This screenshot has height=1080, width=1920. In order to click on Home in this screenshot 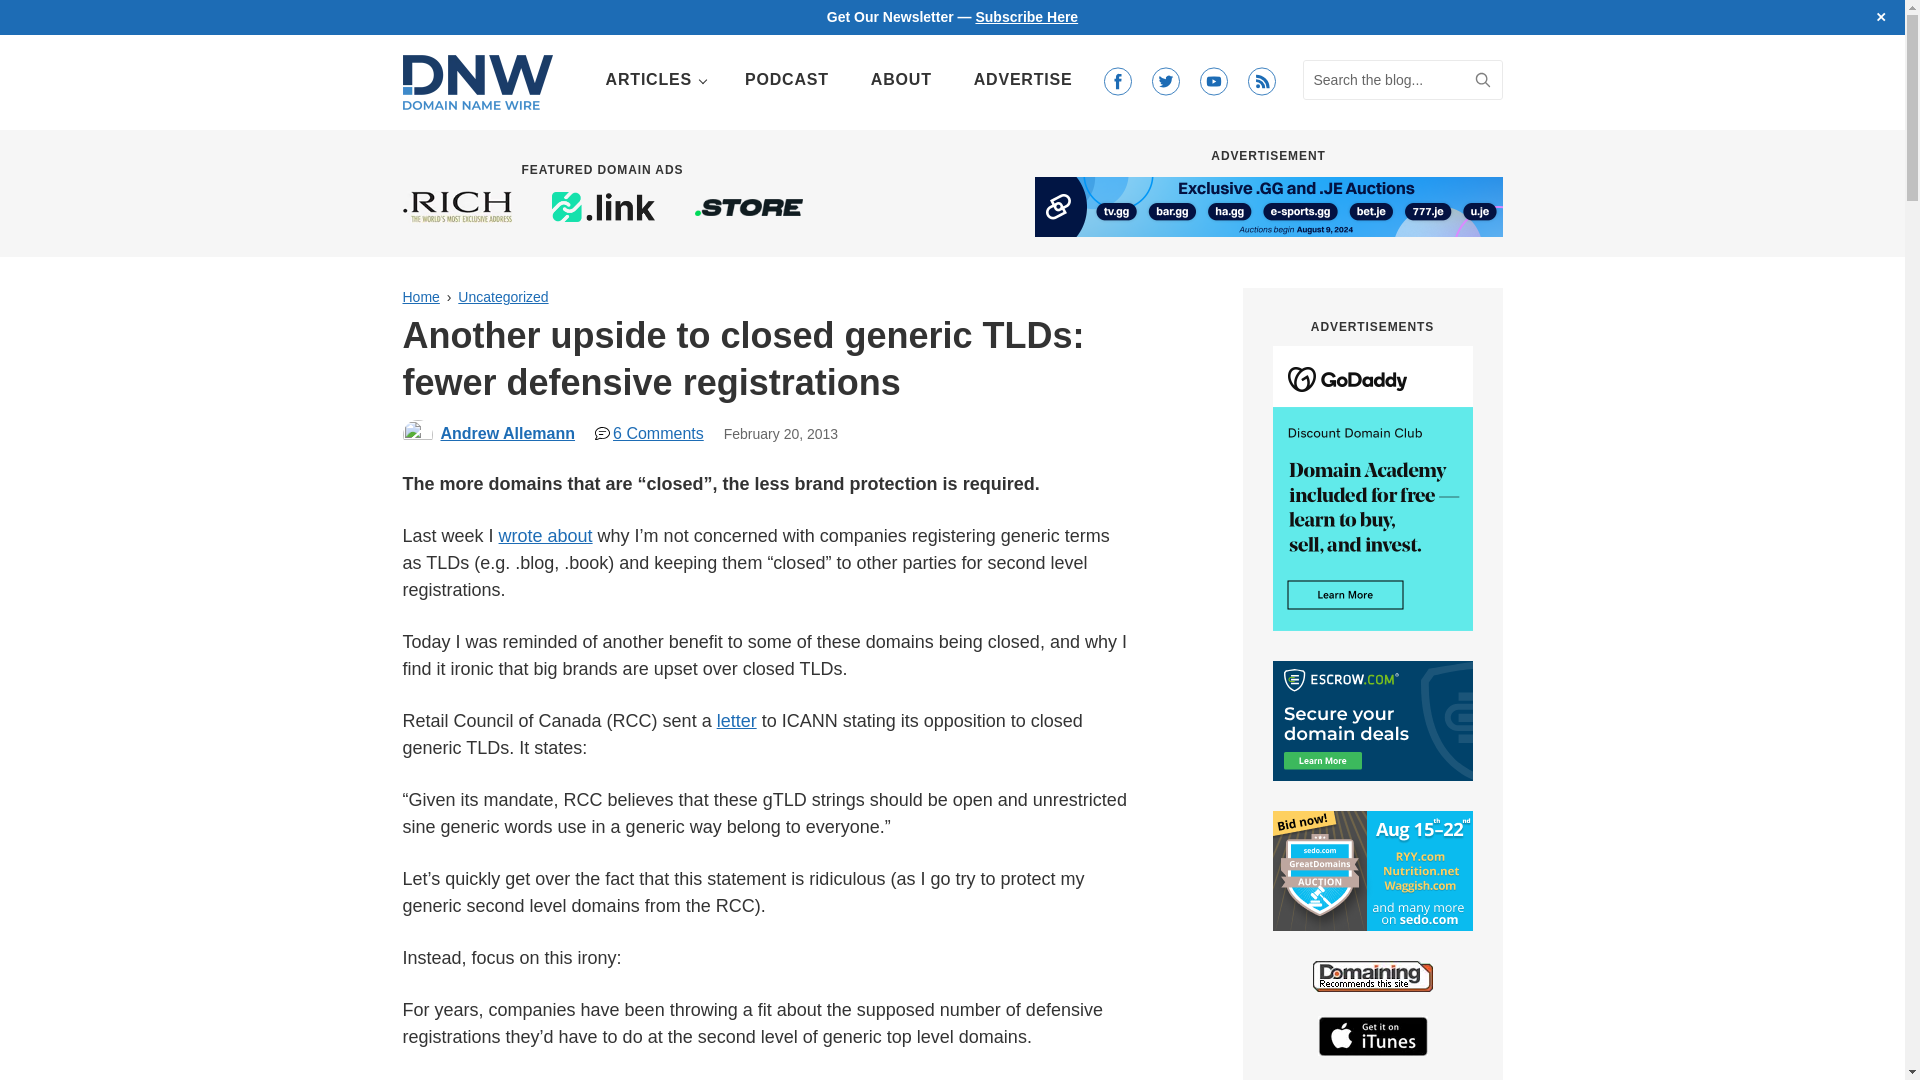, I will do `click(420, 296)`.